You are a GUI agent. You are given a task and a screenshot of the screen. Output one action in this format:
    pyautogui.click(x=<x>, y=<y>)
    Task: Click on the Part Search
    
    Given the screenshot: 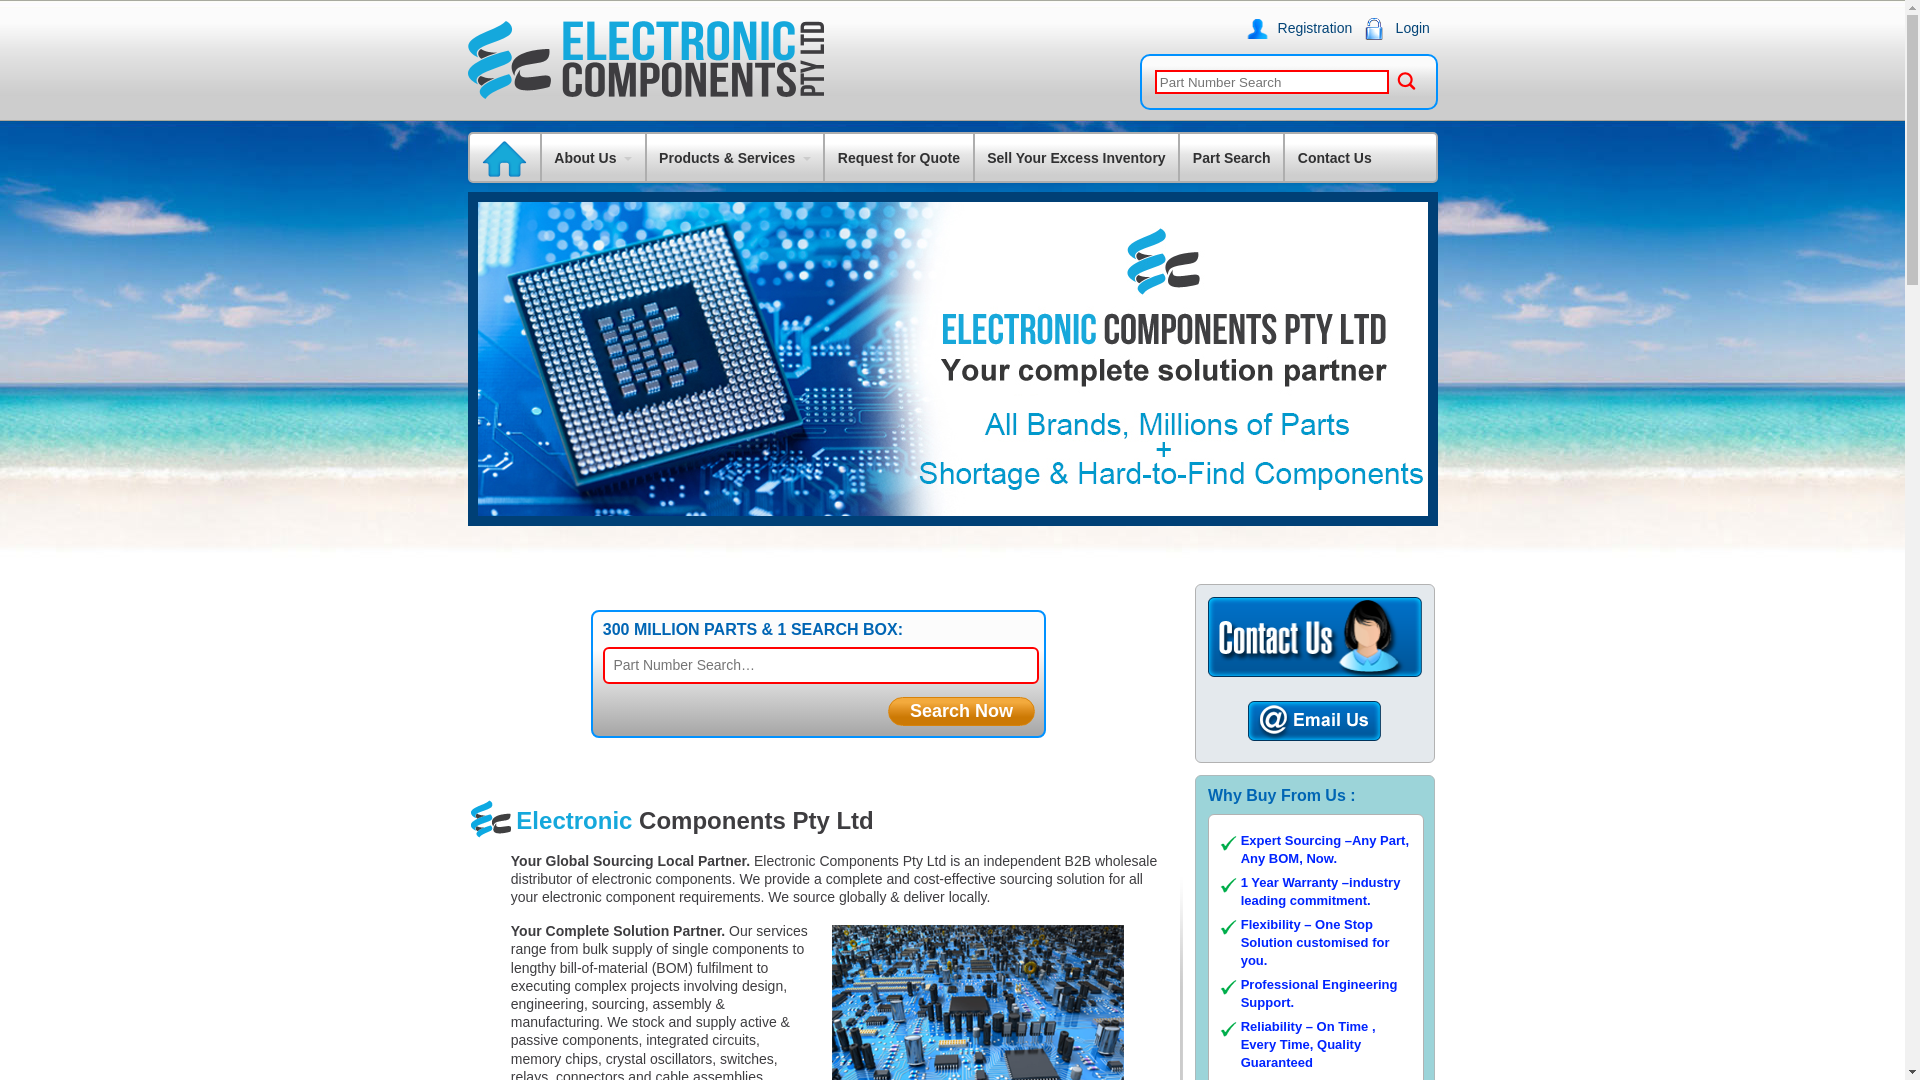 What is the action you would take?
    pyautogui.click(x=1232, y=158)
    